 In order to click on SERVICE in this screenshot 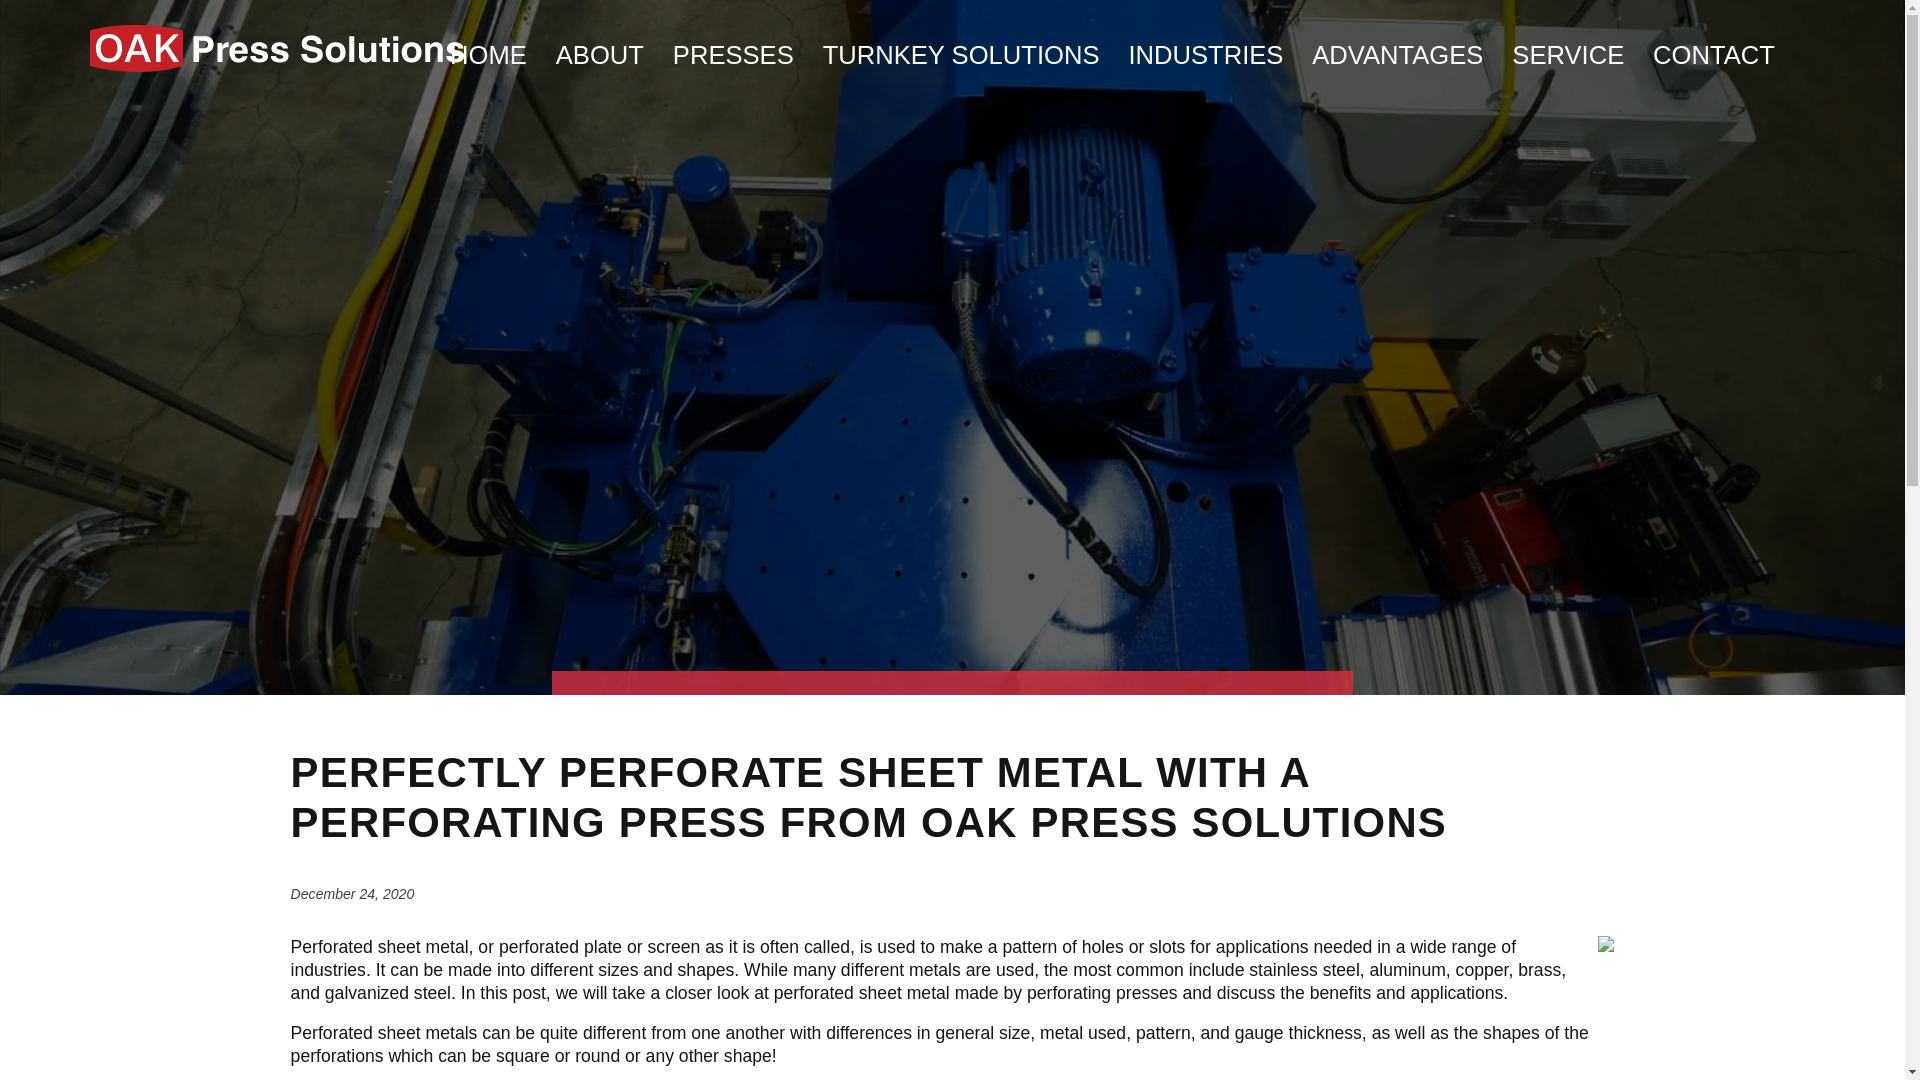, I will do `click(1568, 50)`.